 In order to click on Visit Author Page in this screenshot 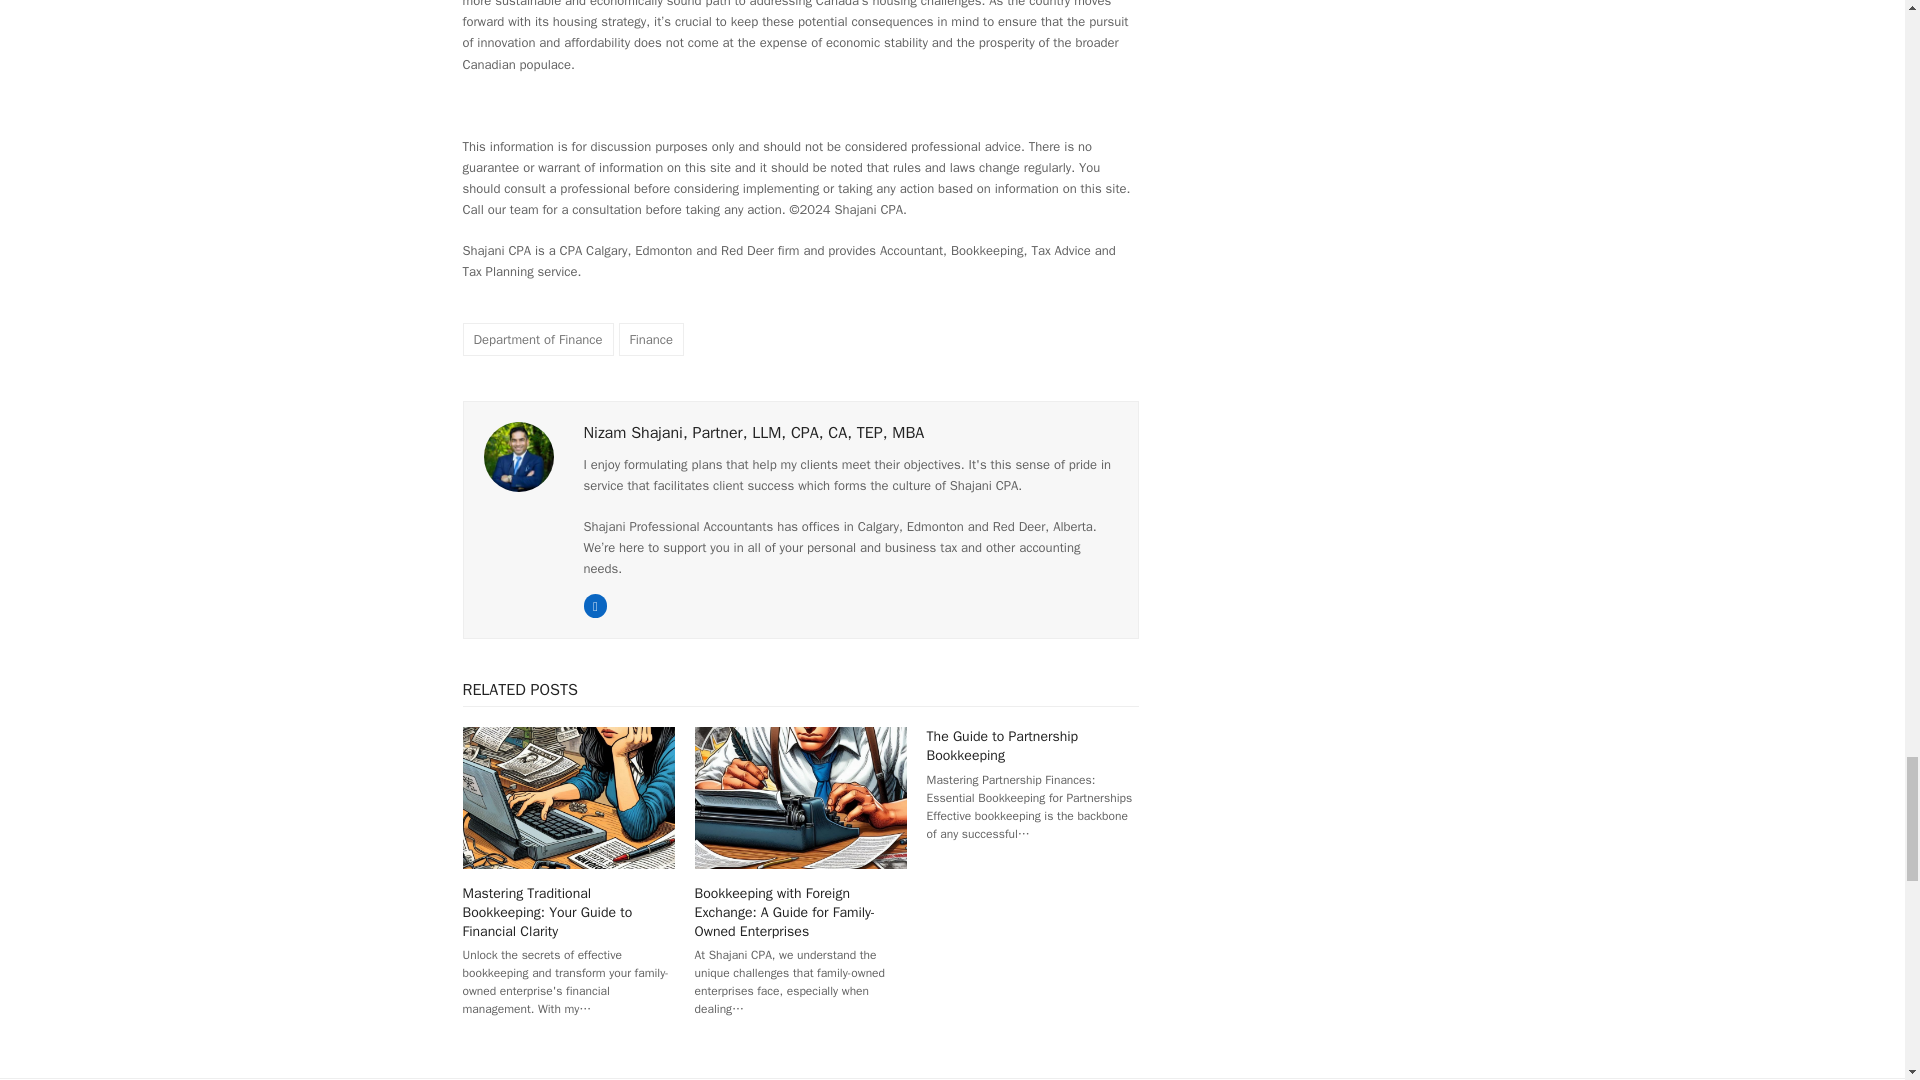, I will do `click(754, 432)`.